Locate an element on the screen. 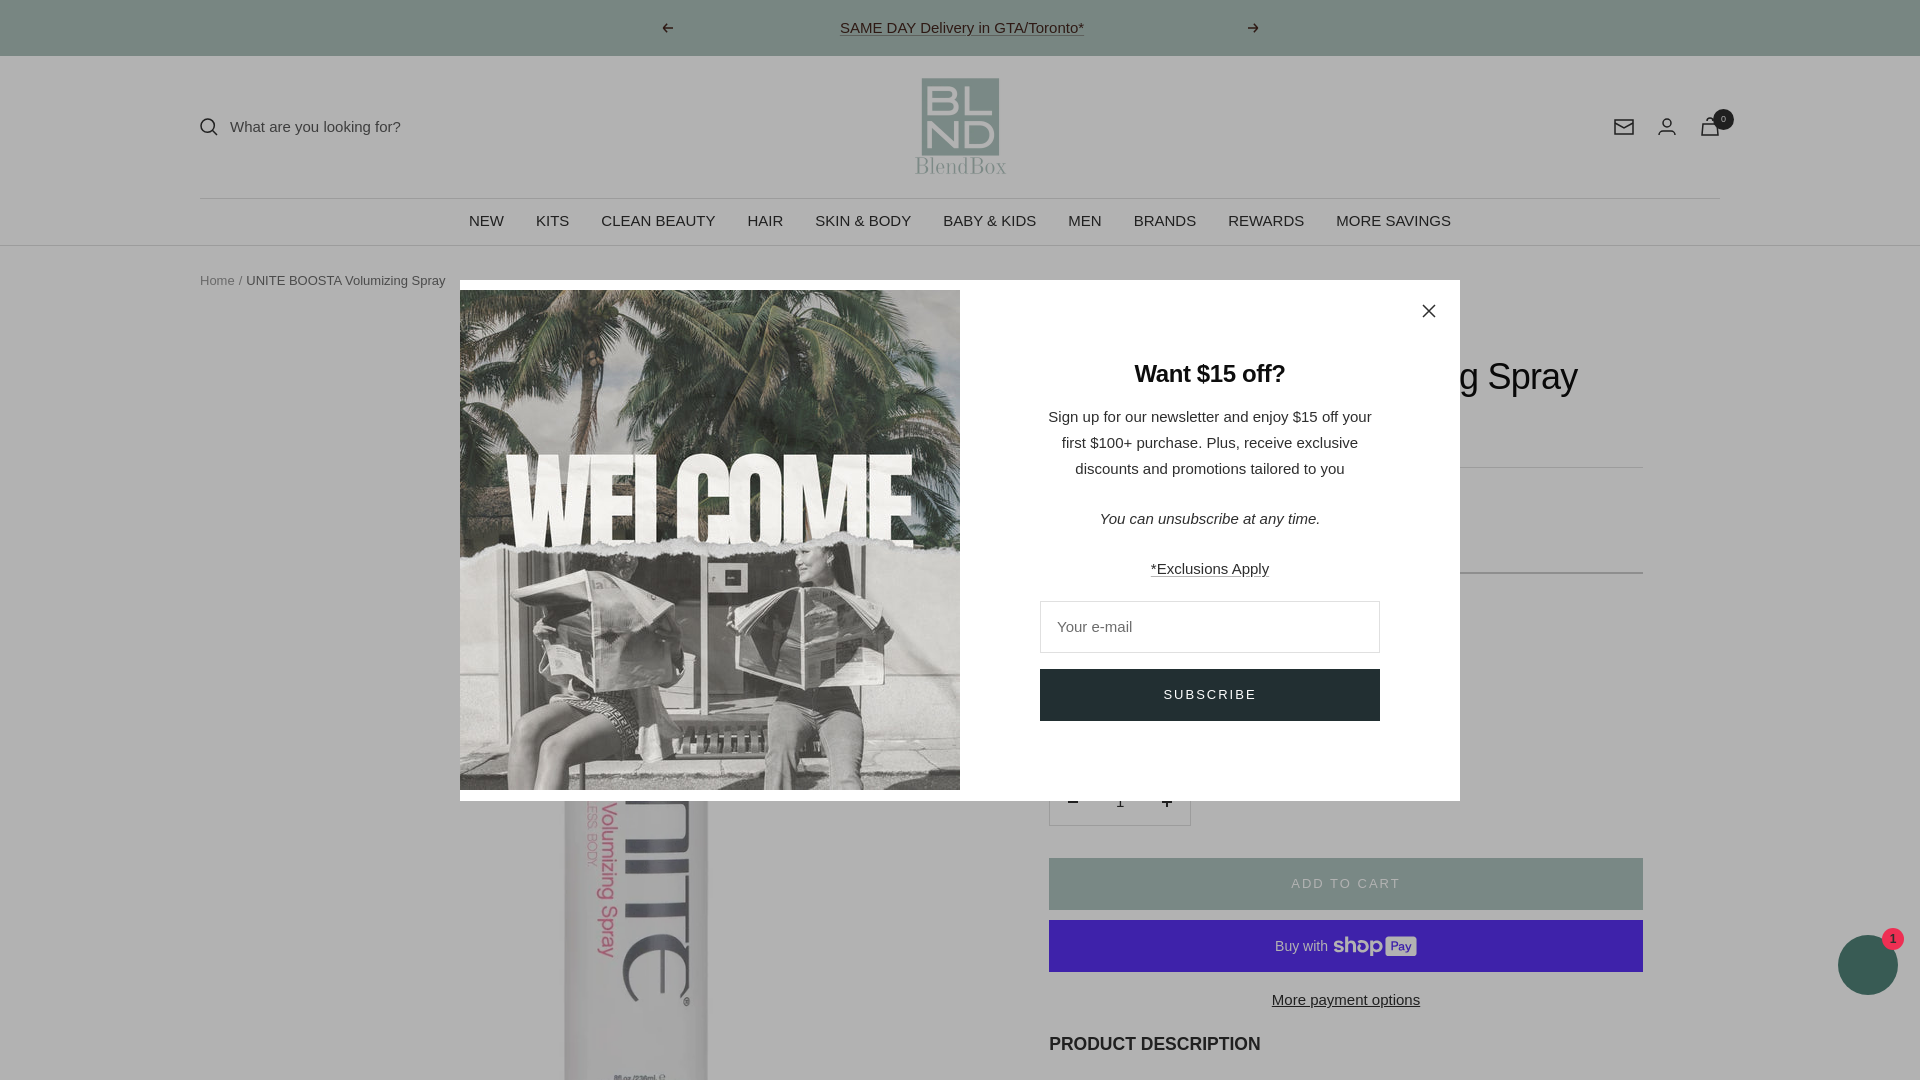  Decrease quantity is located at coordinates (1073, 802).